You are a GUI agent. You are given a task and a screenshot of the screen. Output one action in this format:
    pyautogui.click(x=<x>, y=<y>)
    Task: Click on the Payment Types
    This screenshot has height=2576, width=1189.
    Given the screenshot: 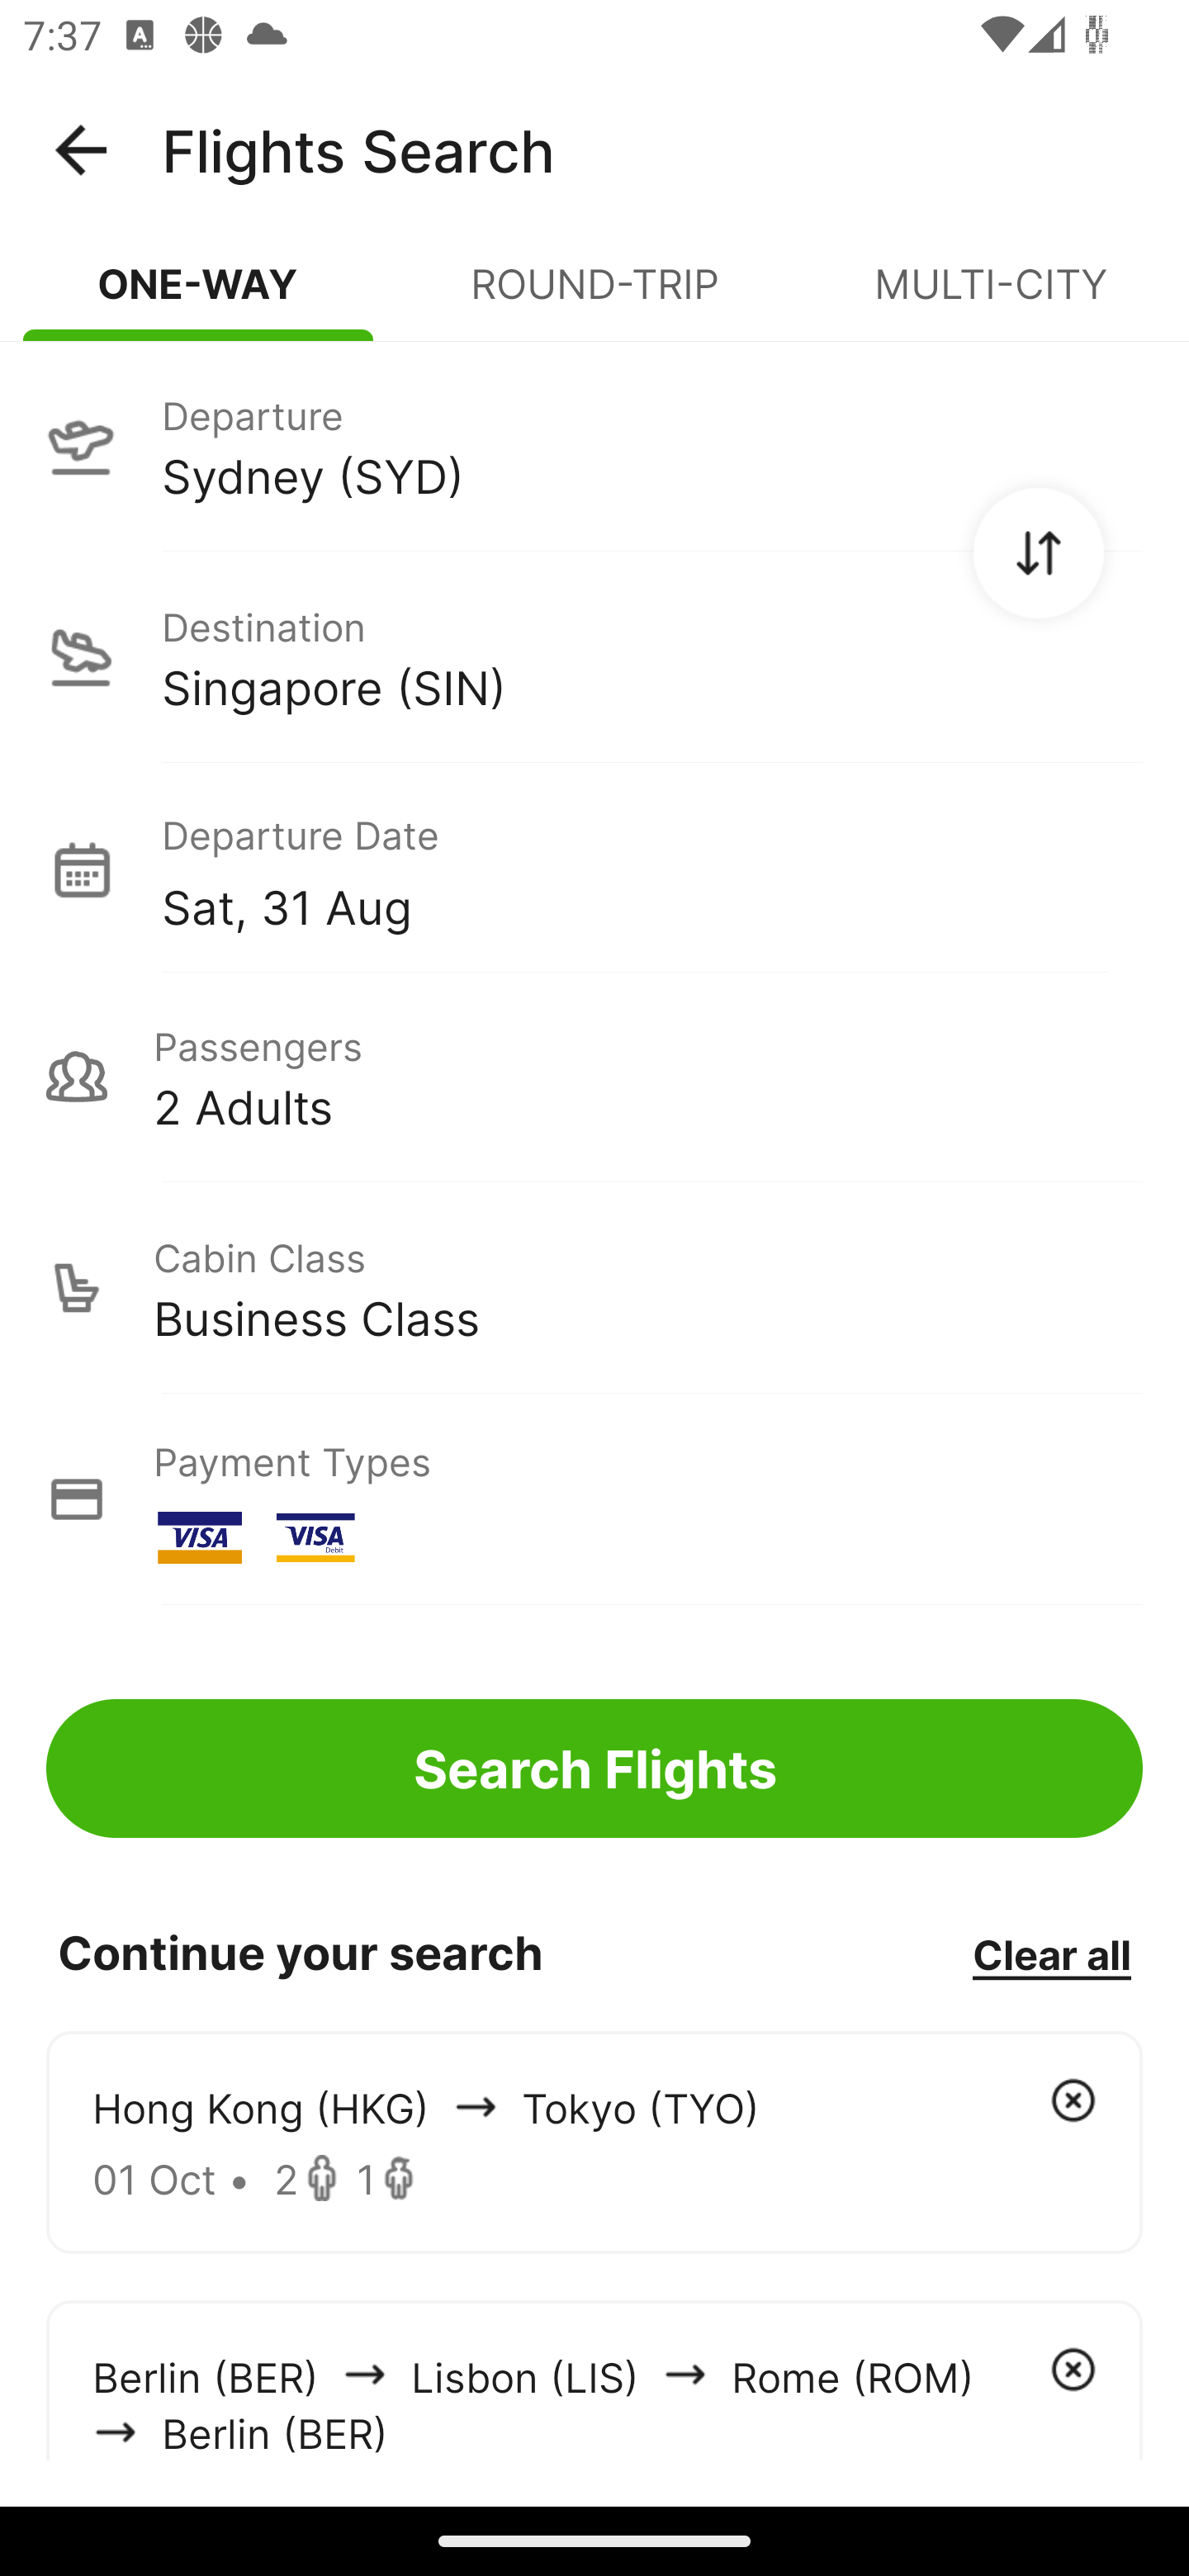 What is the action you would take?
    pyautogui.click(x=594, y=1499)
    